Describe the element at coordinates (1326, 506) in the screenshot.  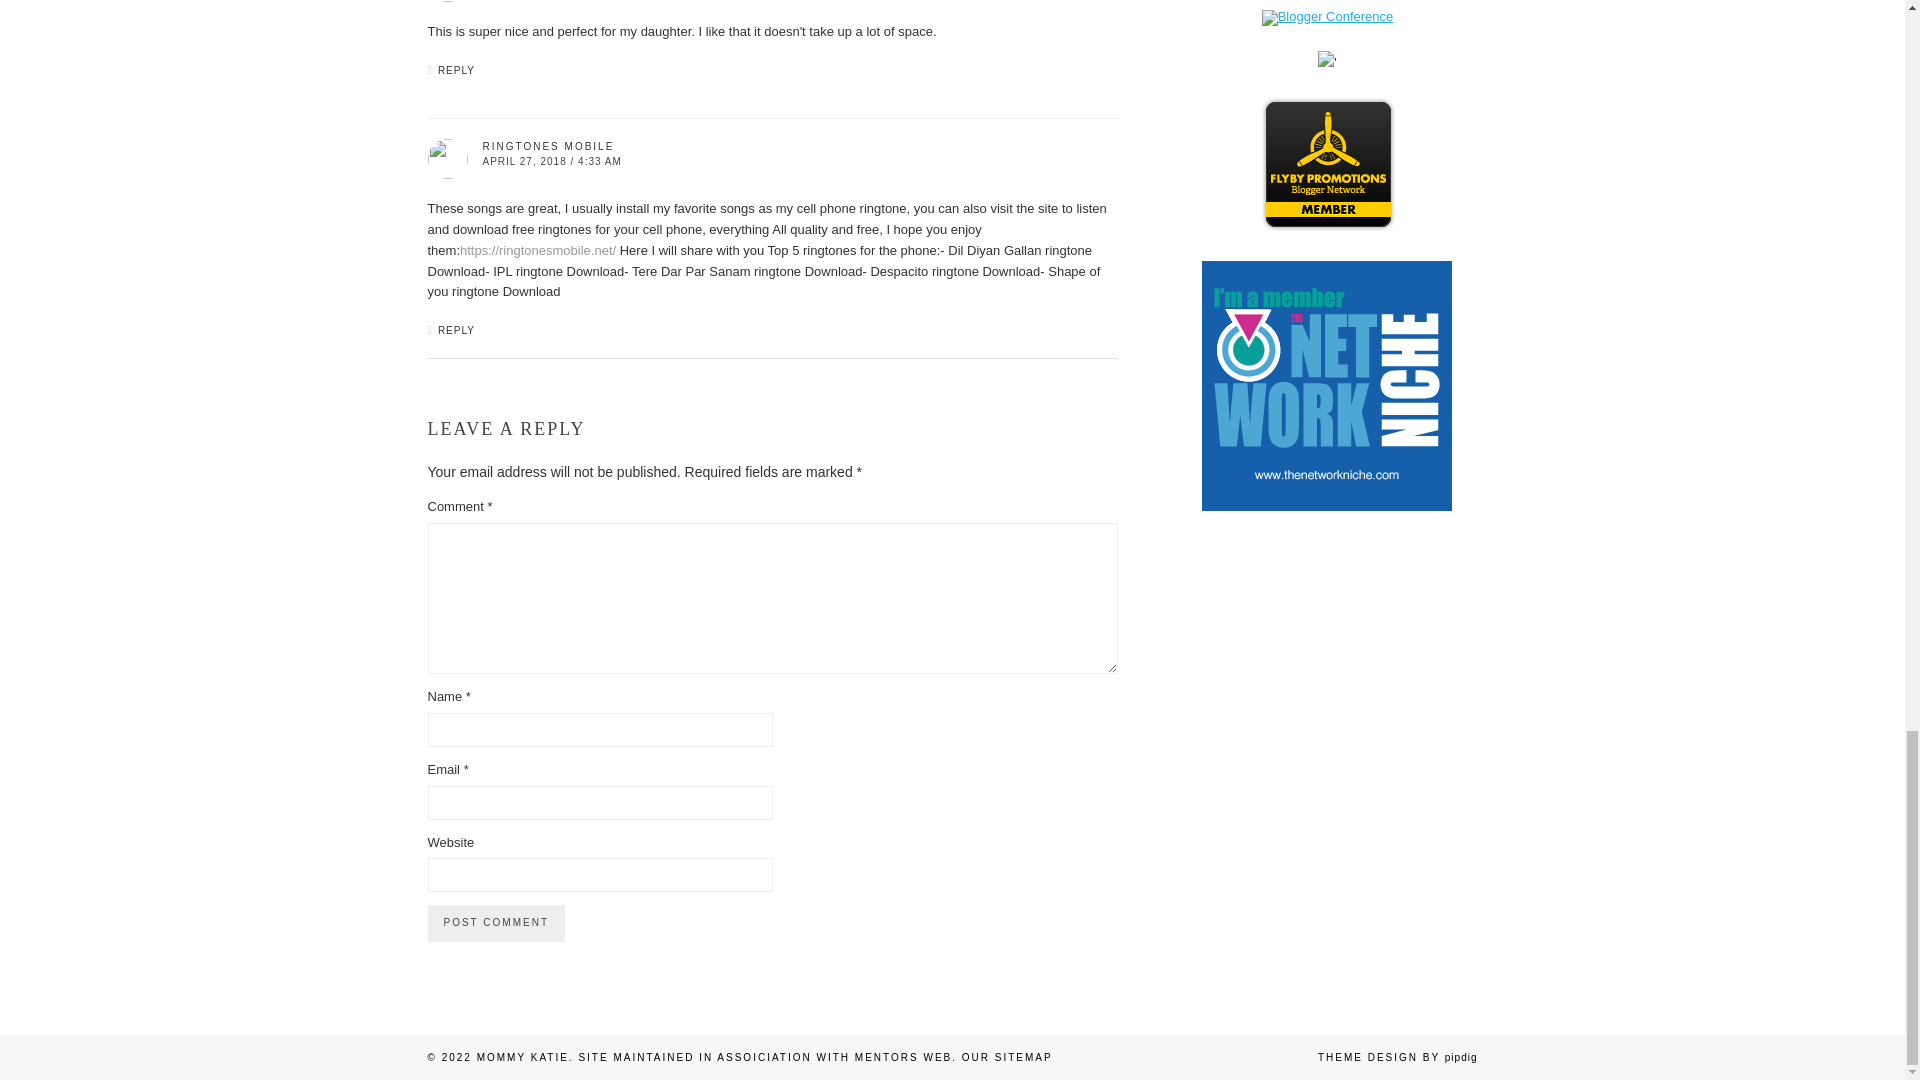
I see `The Network Niche` at that location.